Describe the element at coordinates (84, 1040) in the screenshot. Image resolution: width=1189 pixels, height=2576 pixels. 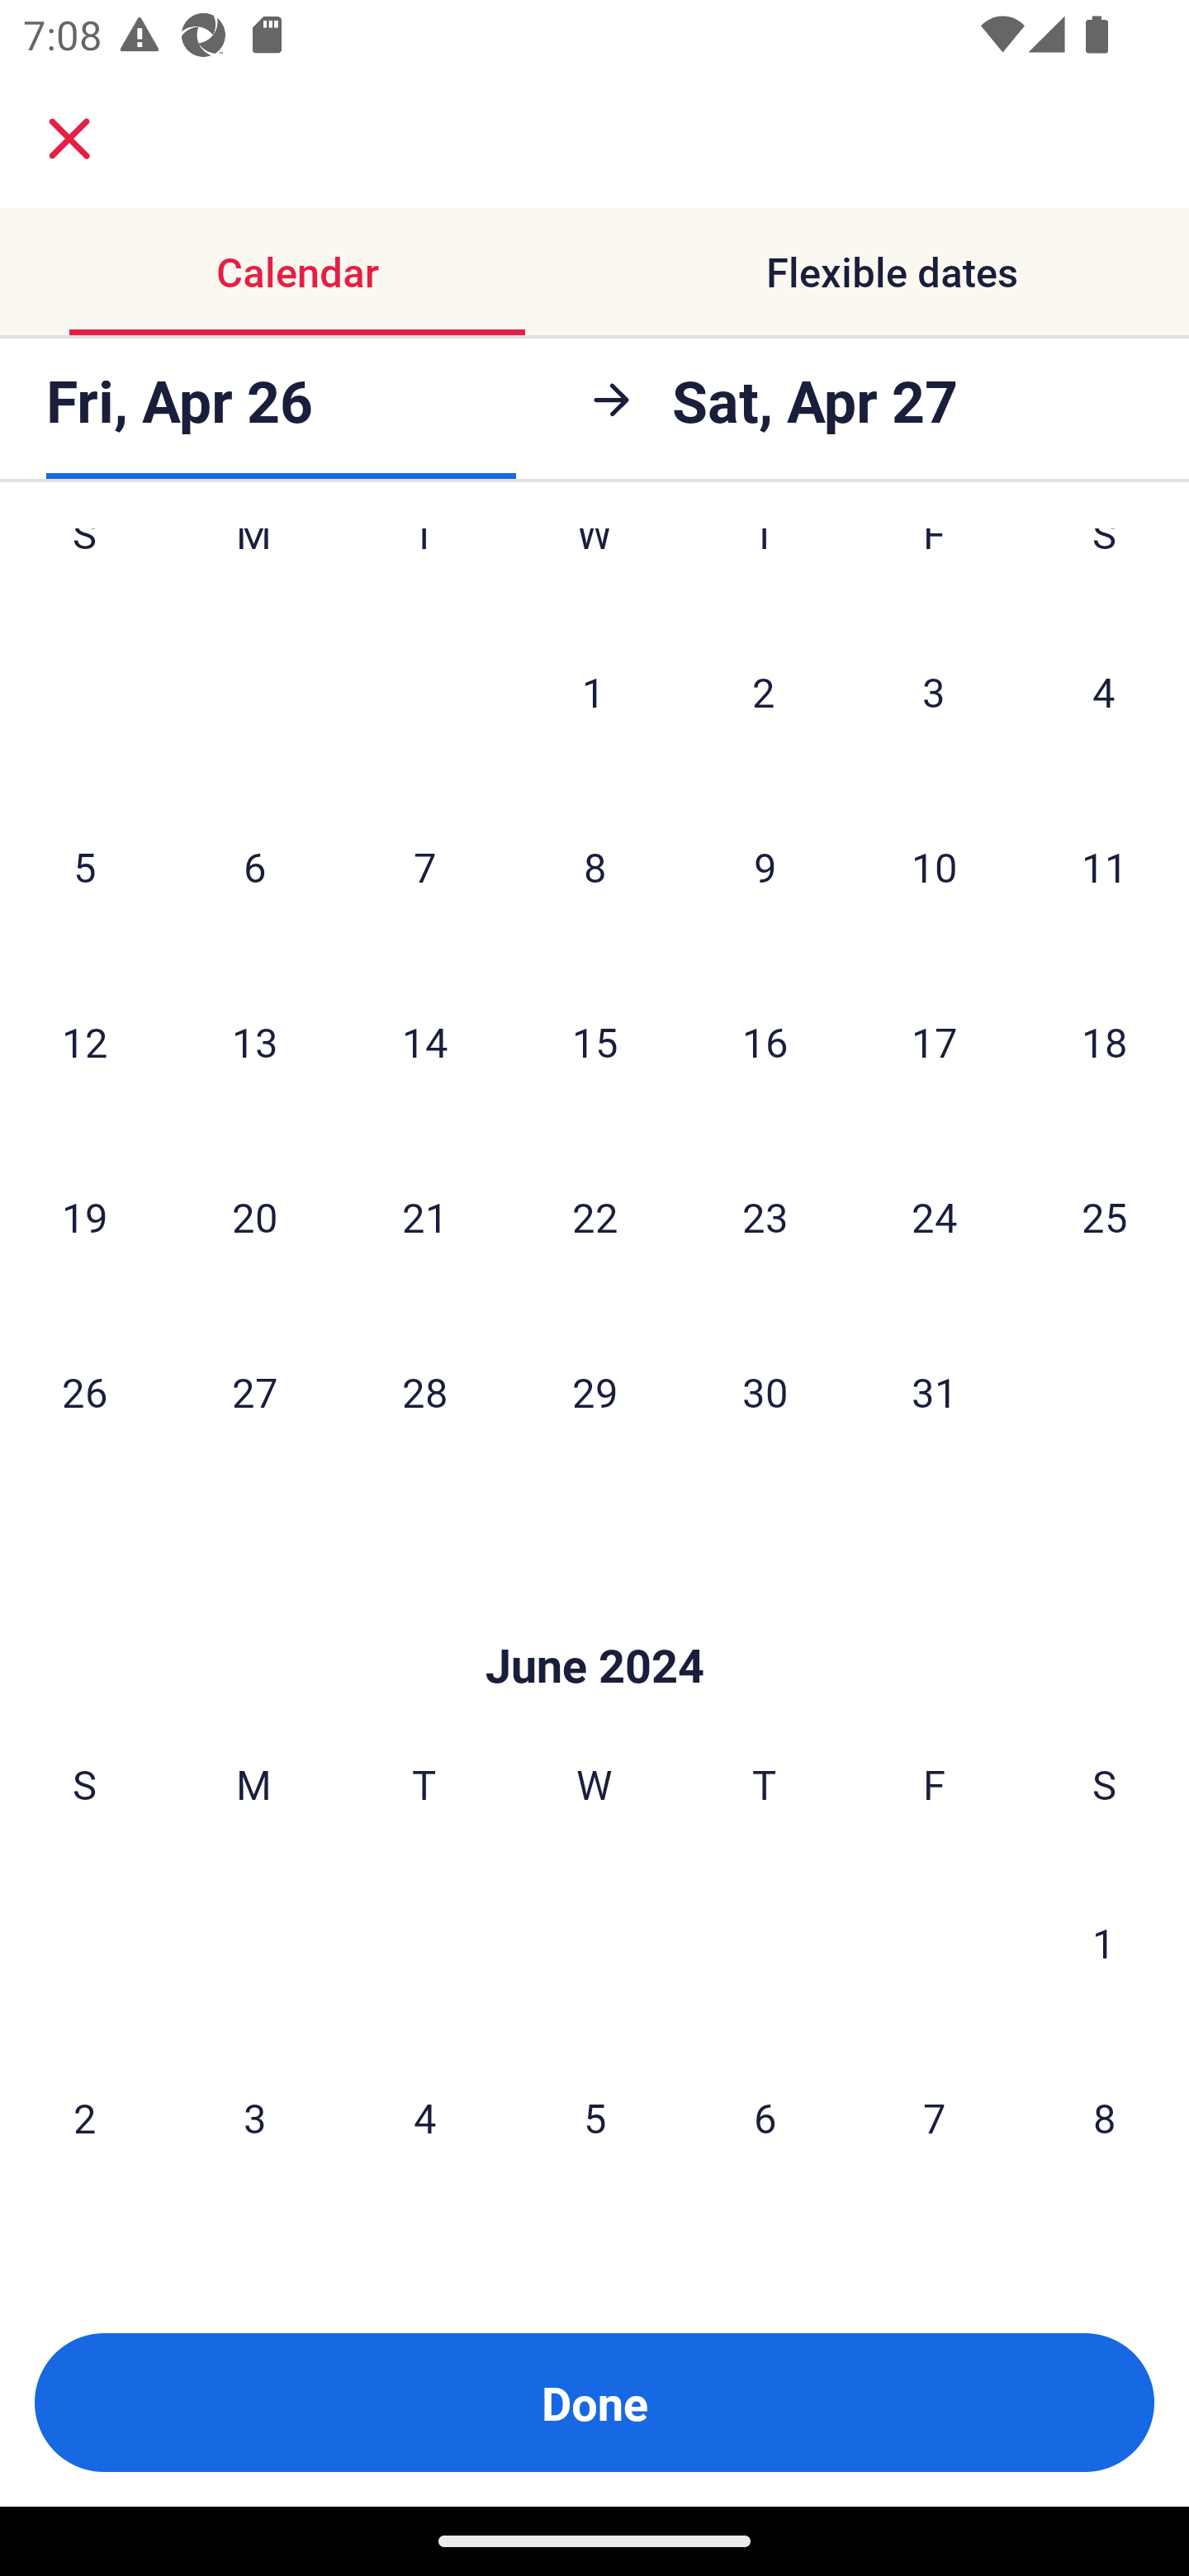
I see `12 Sunday, May 12, 2024` at that location.